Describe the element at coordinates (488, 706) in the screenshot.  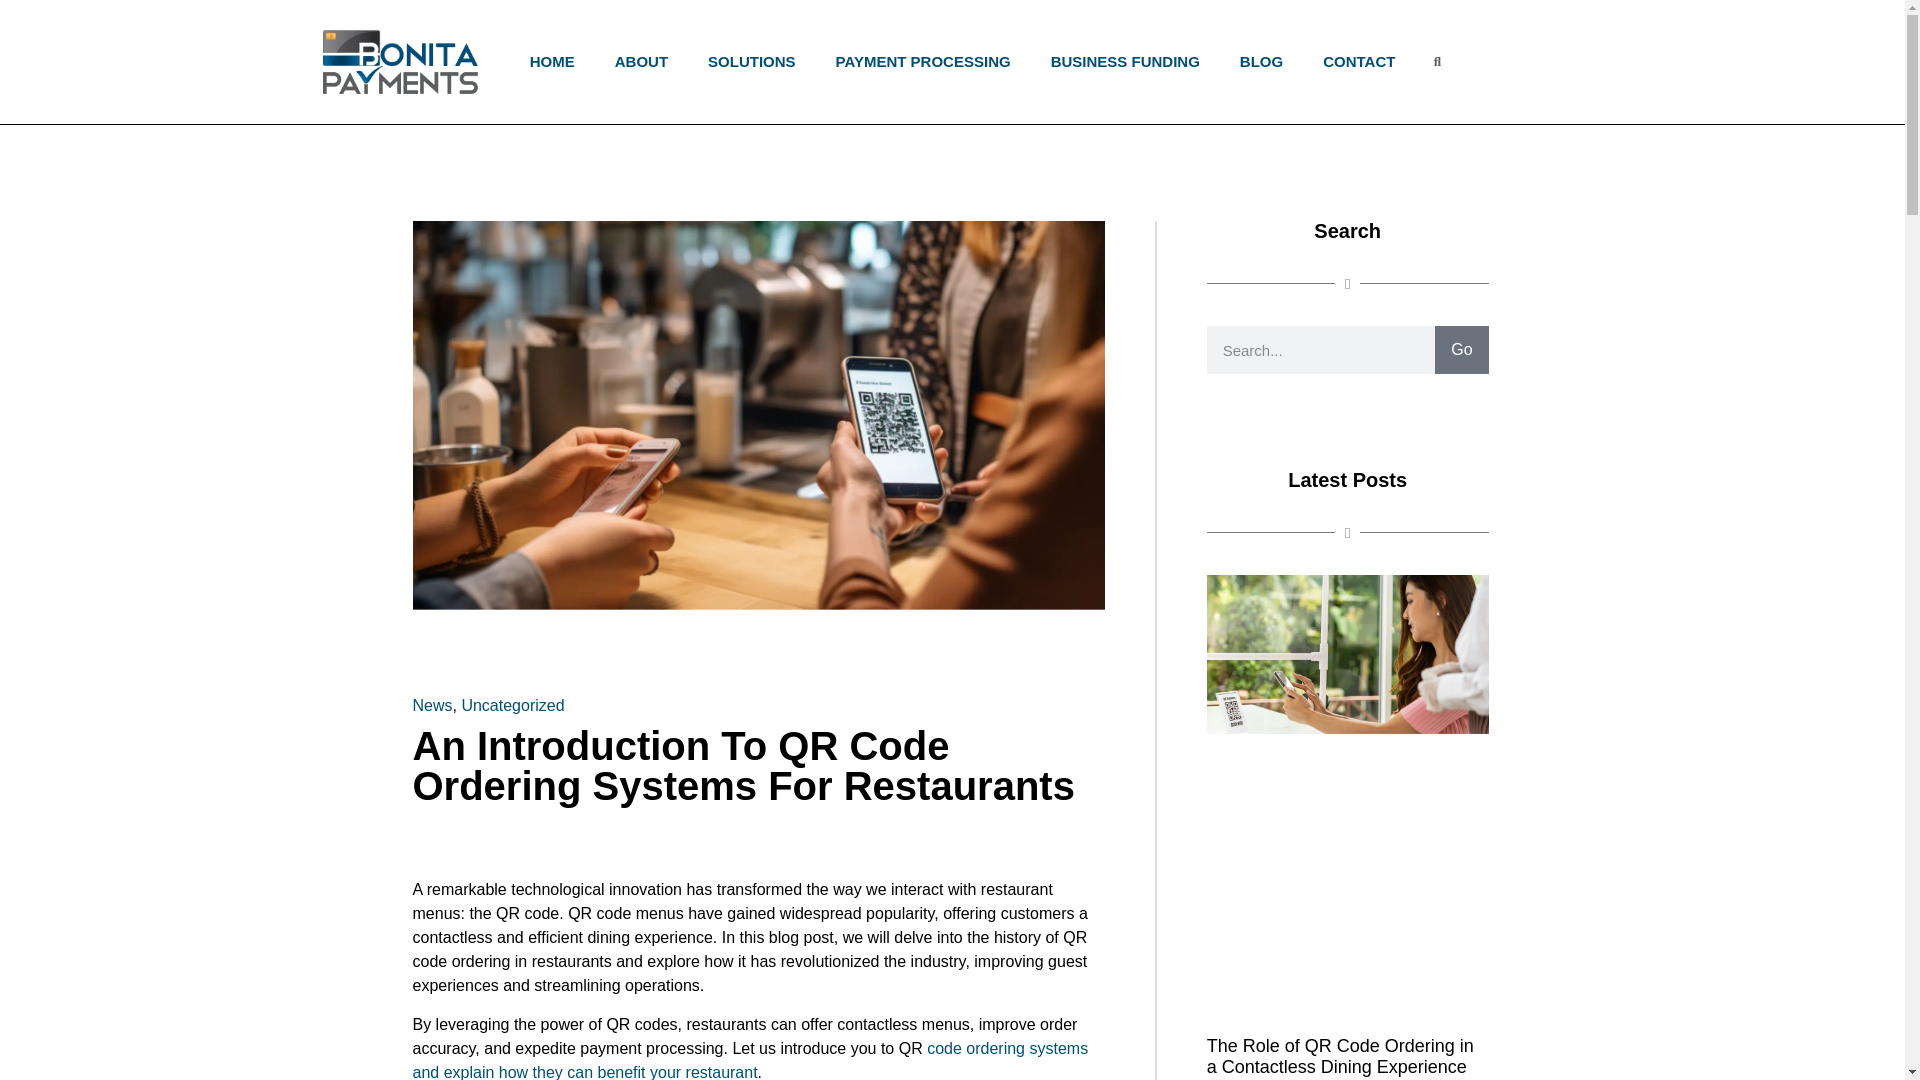
I see `News, Uncategorized` at that location.